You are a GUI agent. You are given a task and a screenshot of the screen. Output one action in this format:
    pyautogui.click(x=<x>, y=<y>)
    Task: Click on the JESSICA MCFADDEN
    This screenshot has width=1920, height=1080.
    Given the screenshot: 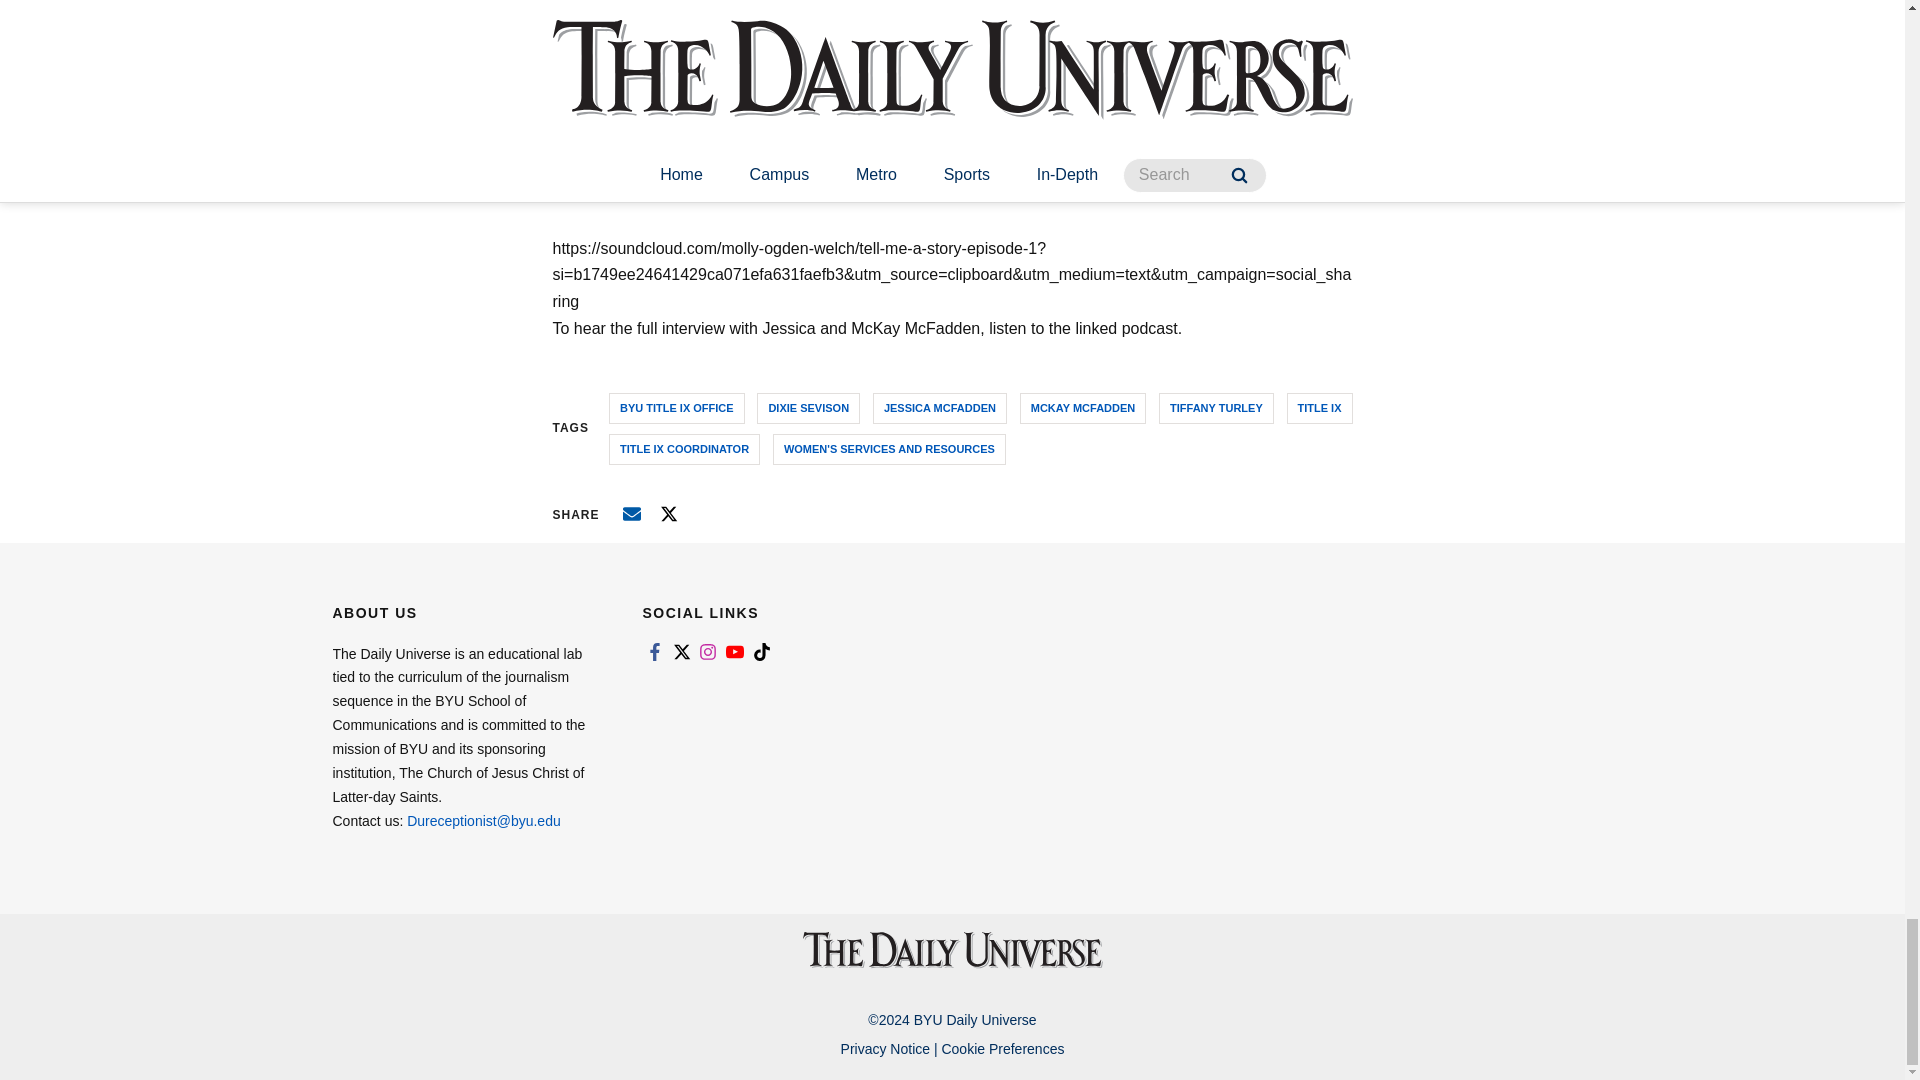 What is the action you would take?
    pyautogui.click(x=940, y=408)
    